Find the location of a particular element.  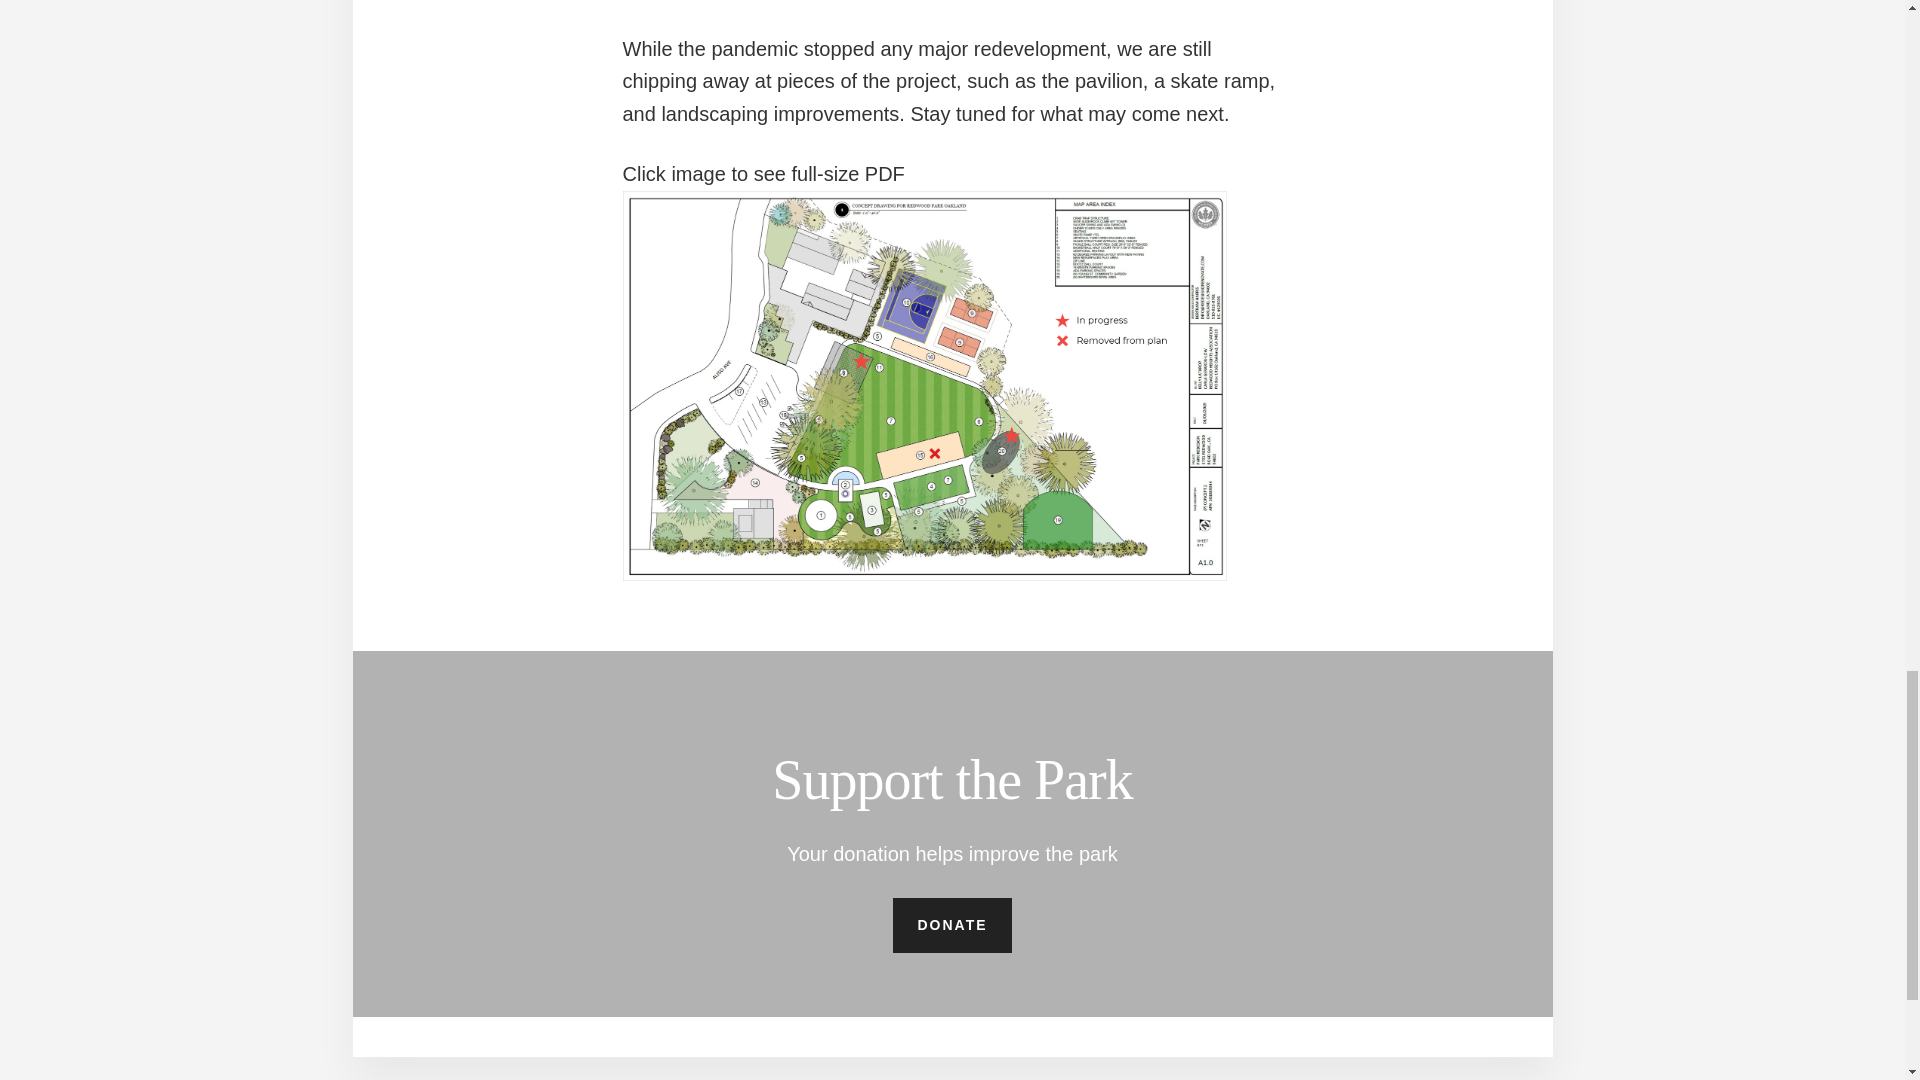

DONATE is located at coordinates (952, 924).